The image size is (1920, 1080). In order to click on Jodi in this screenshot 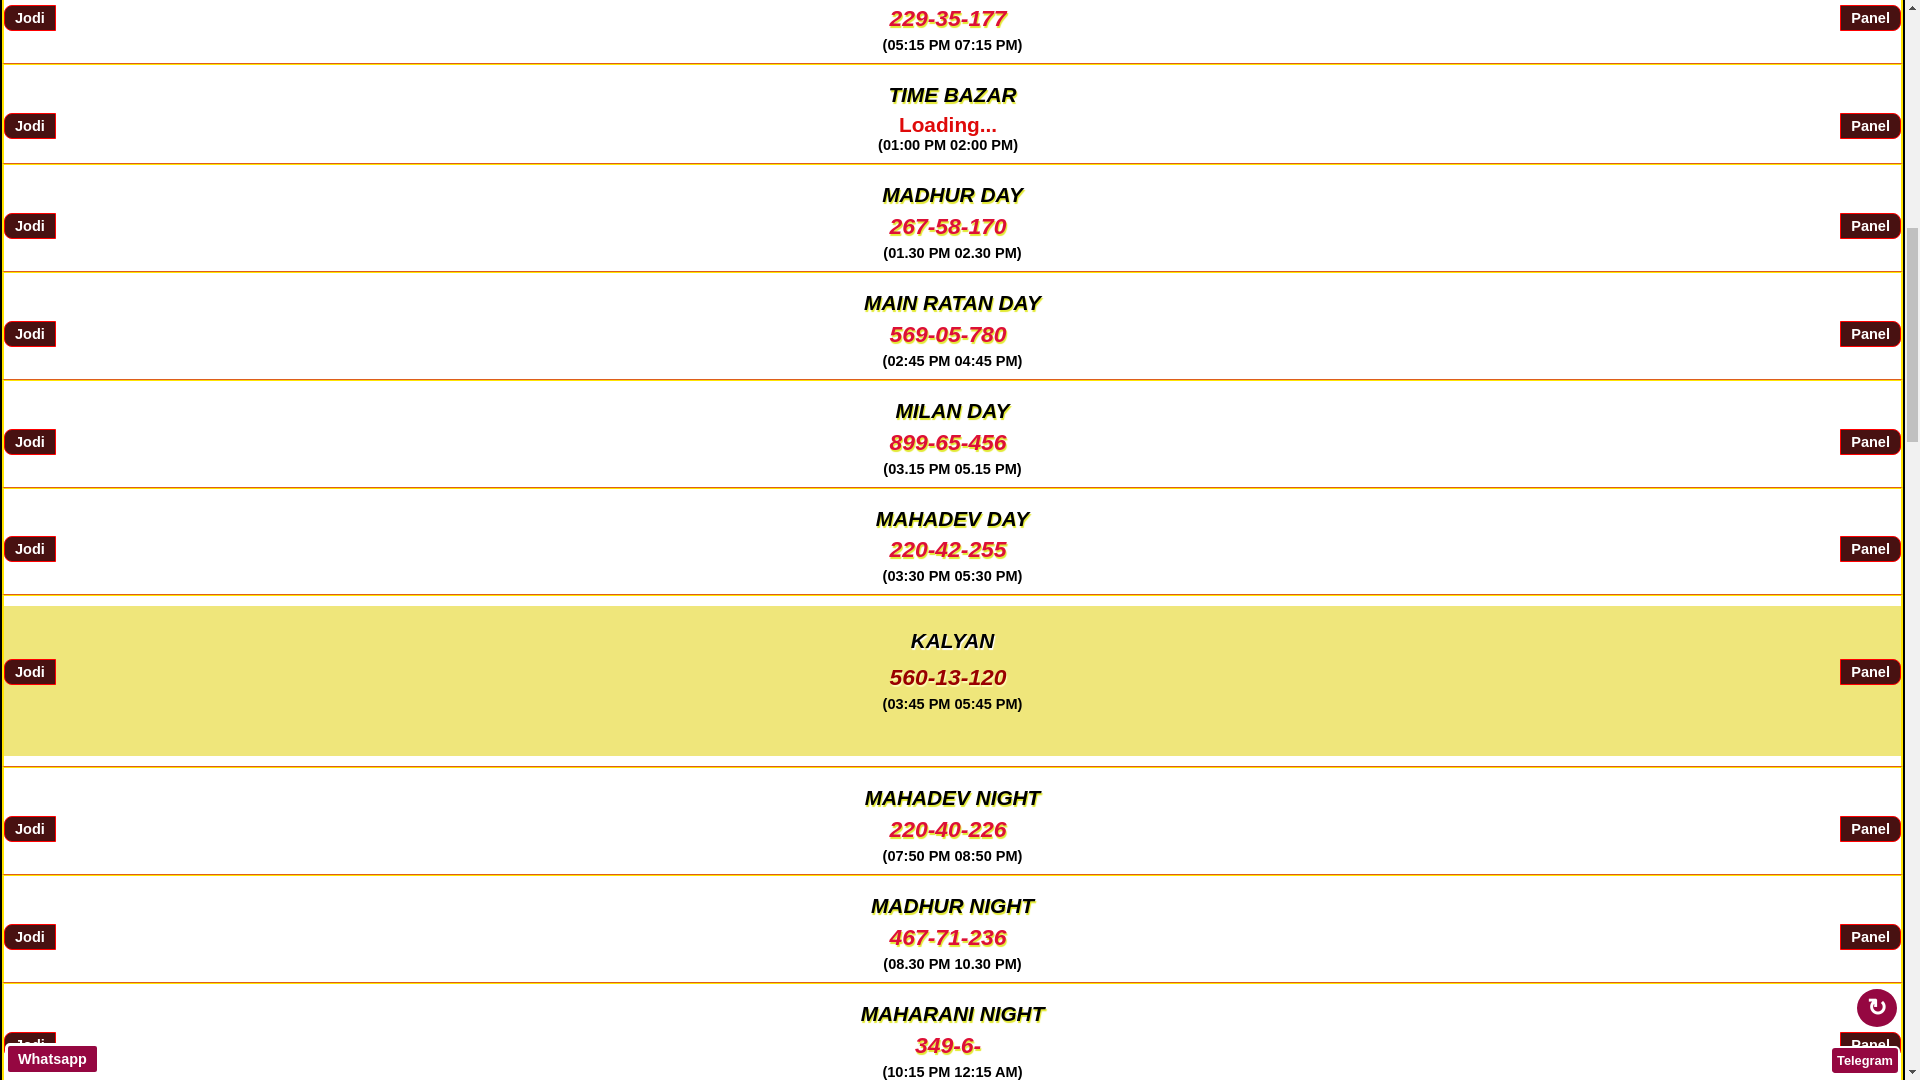, I will do `click(29, 333)`.